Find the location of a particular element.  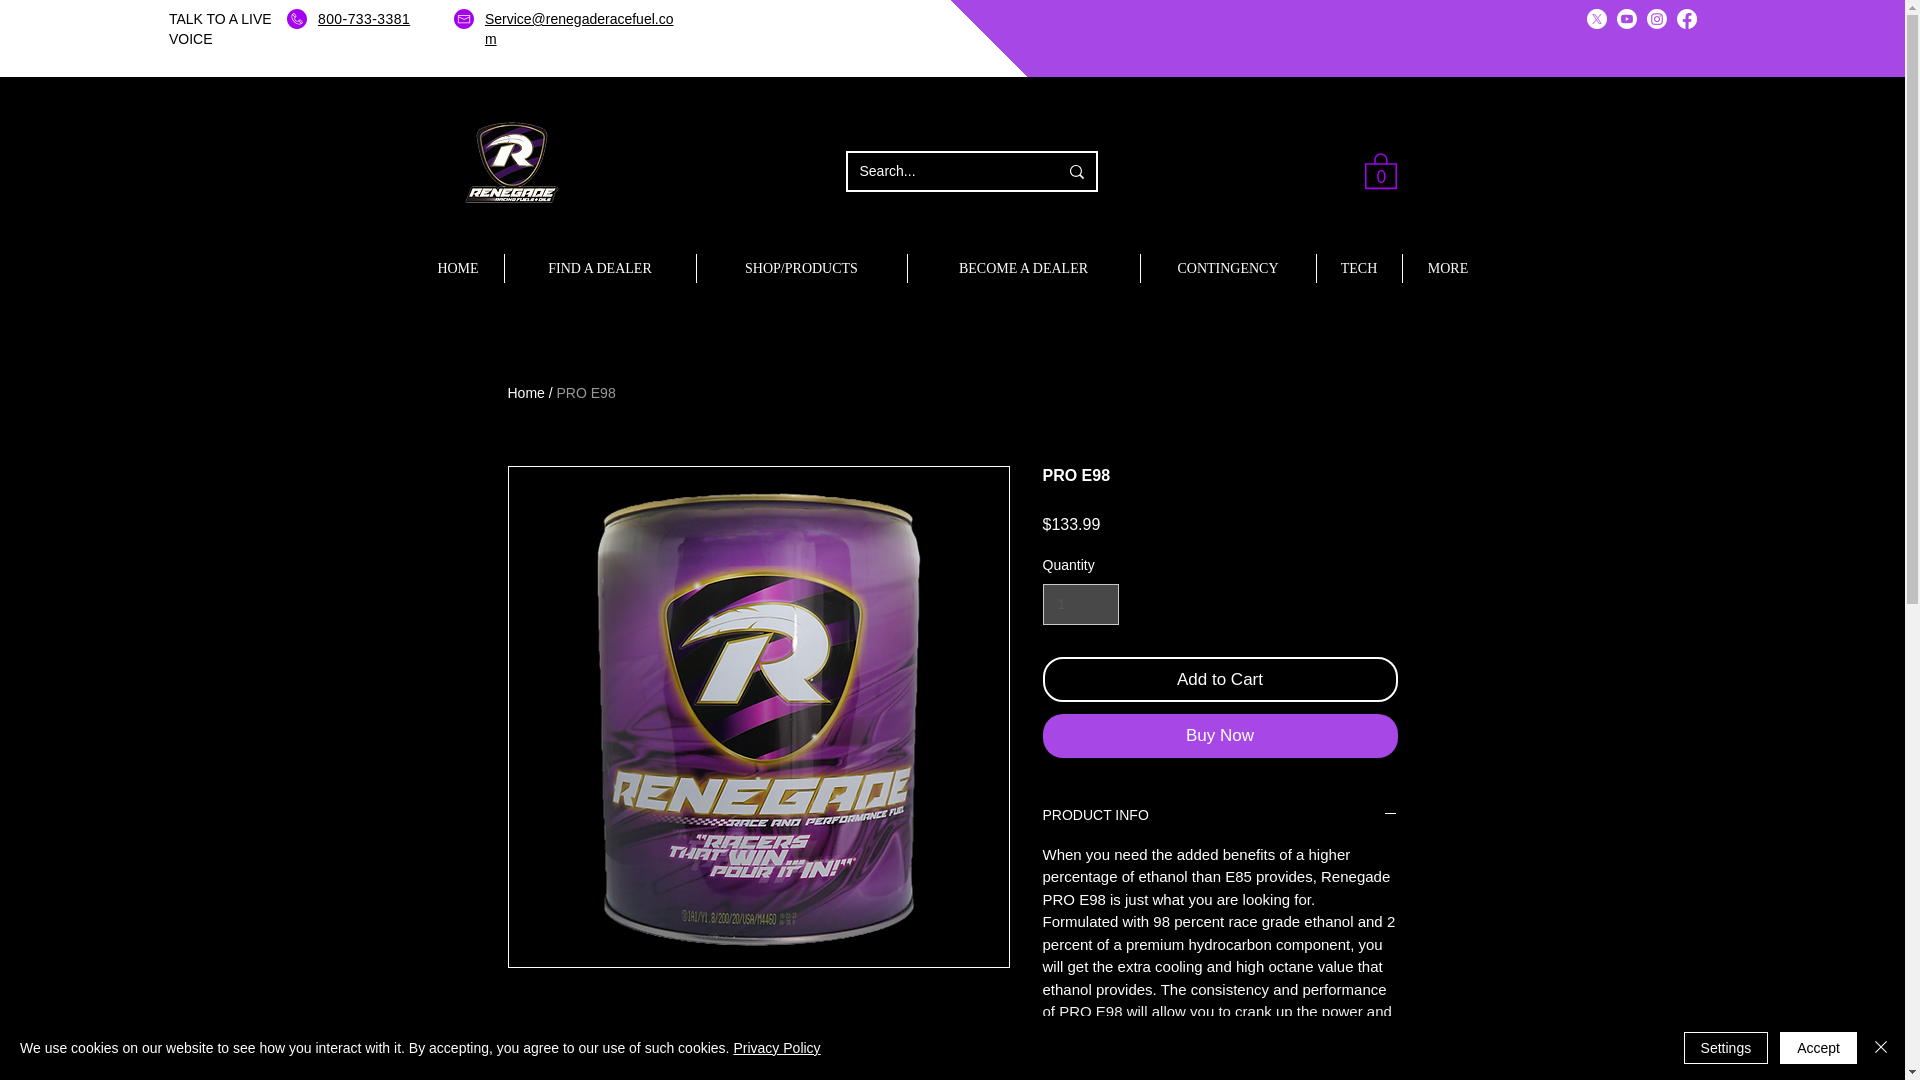

CONTINGENCY is located at coordinates (1228, 268).